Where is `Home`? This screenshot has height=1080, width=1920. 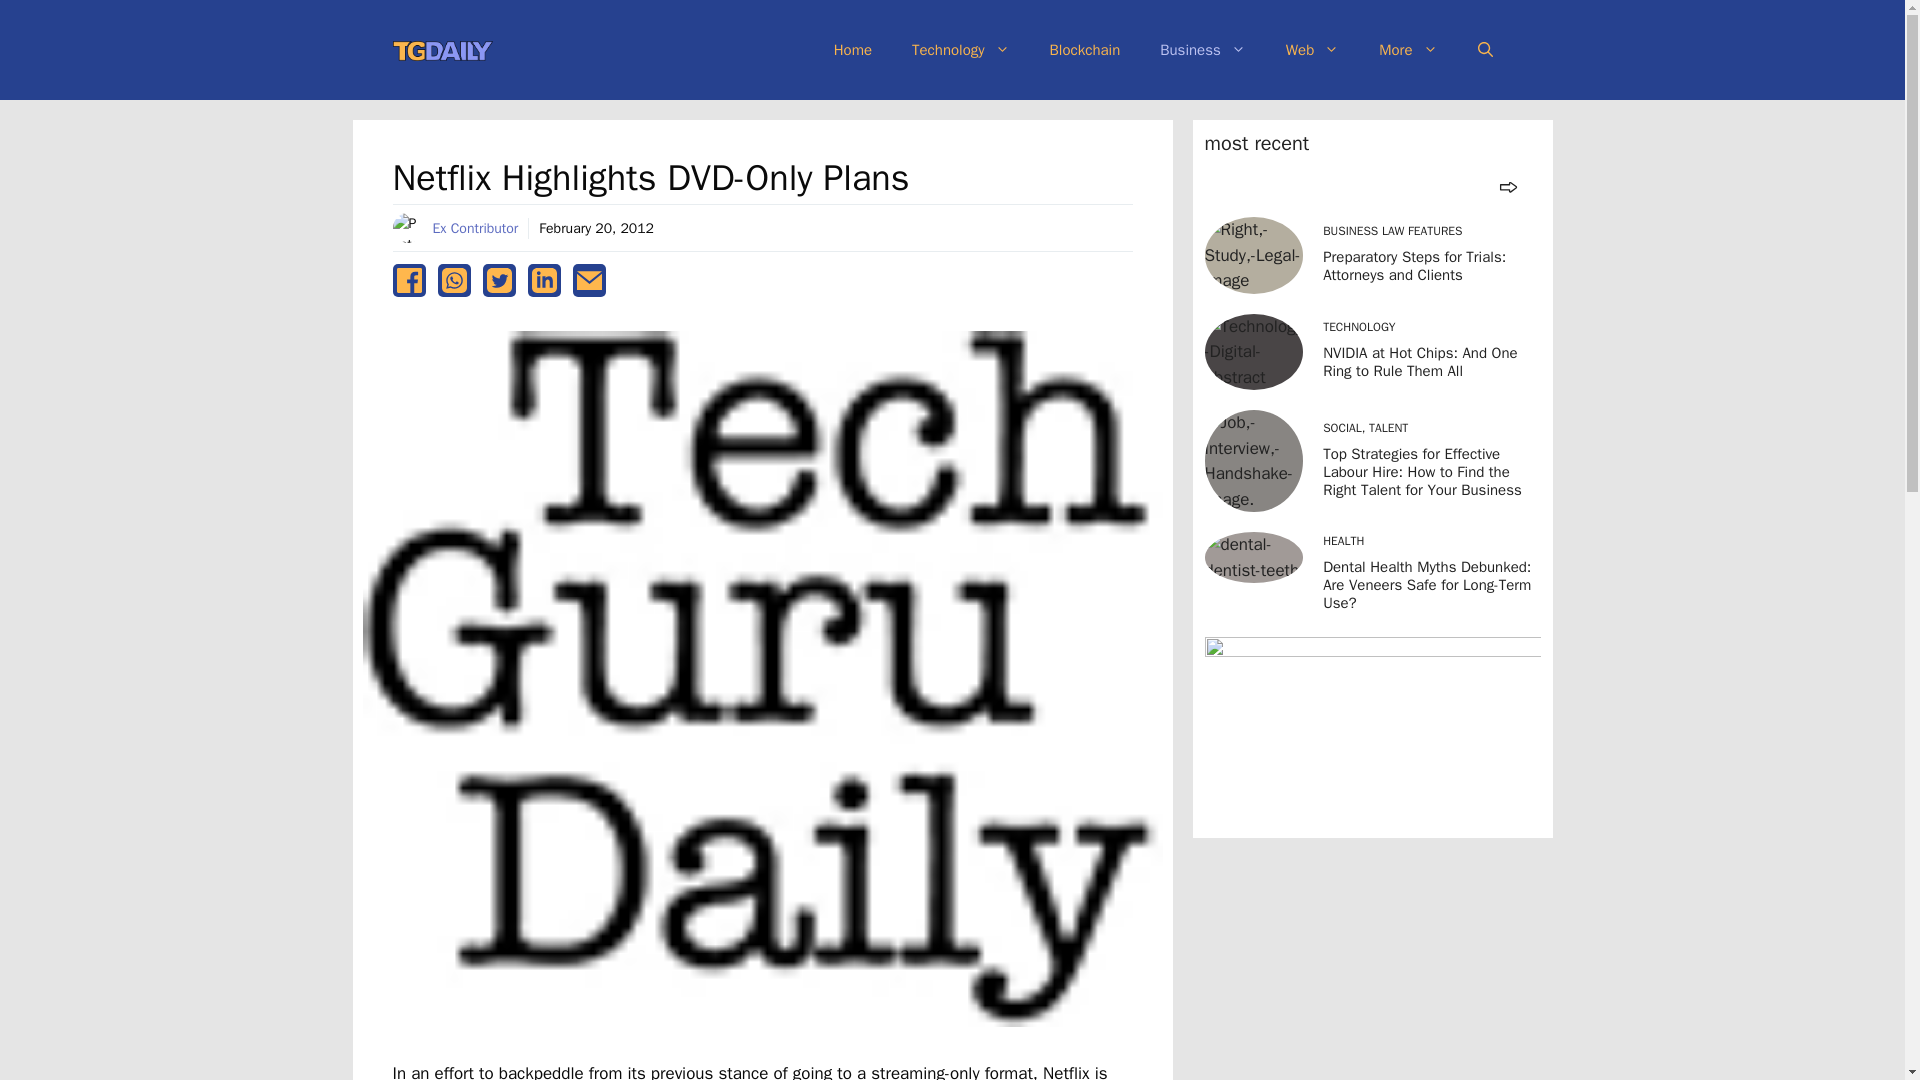
Home is located at coordinates (853, 50).